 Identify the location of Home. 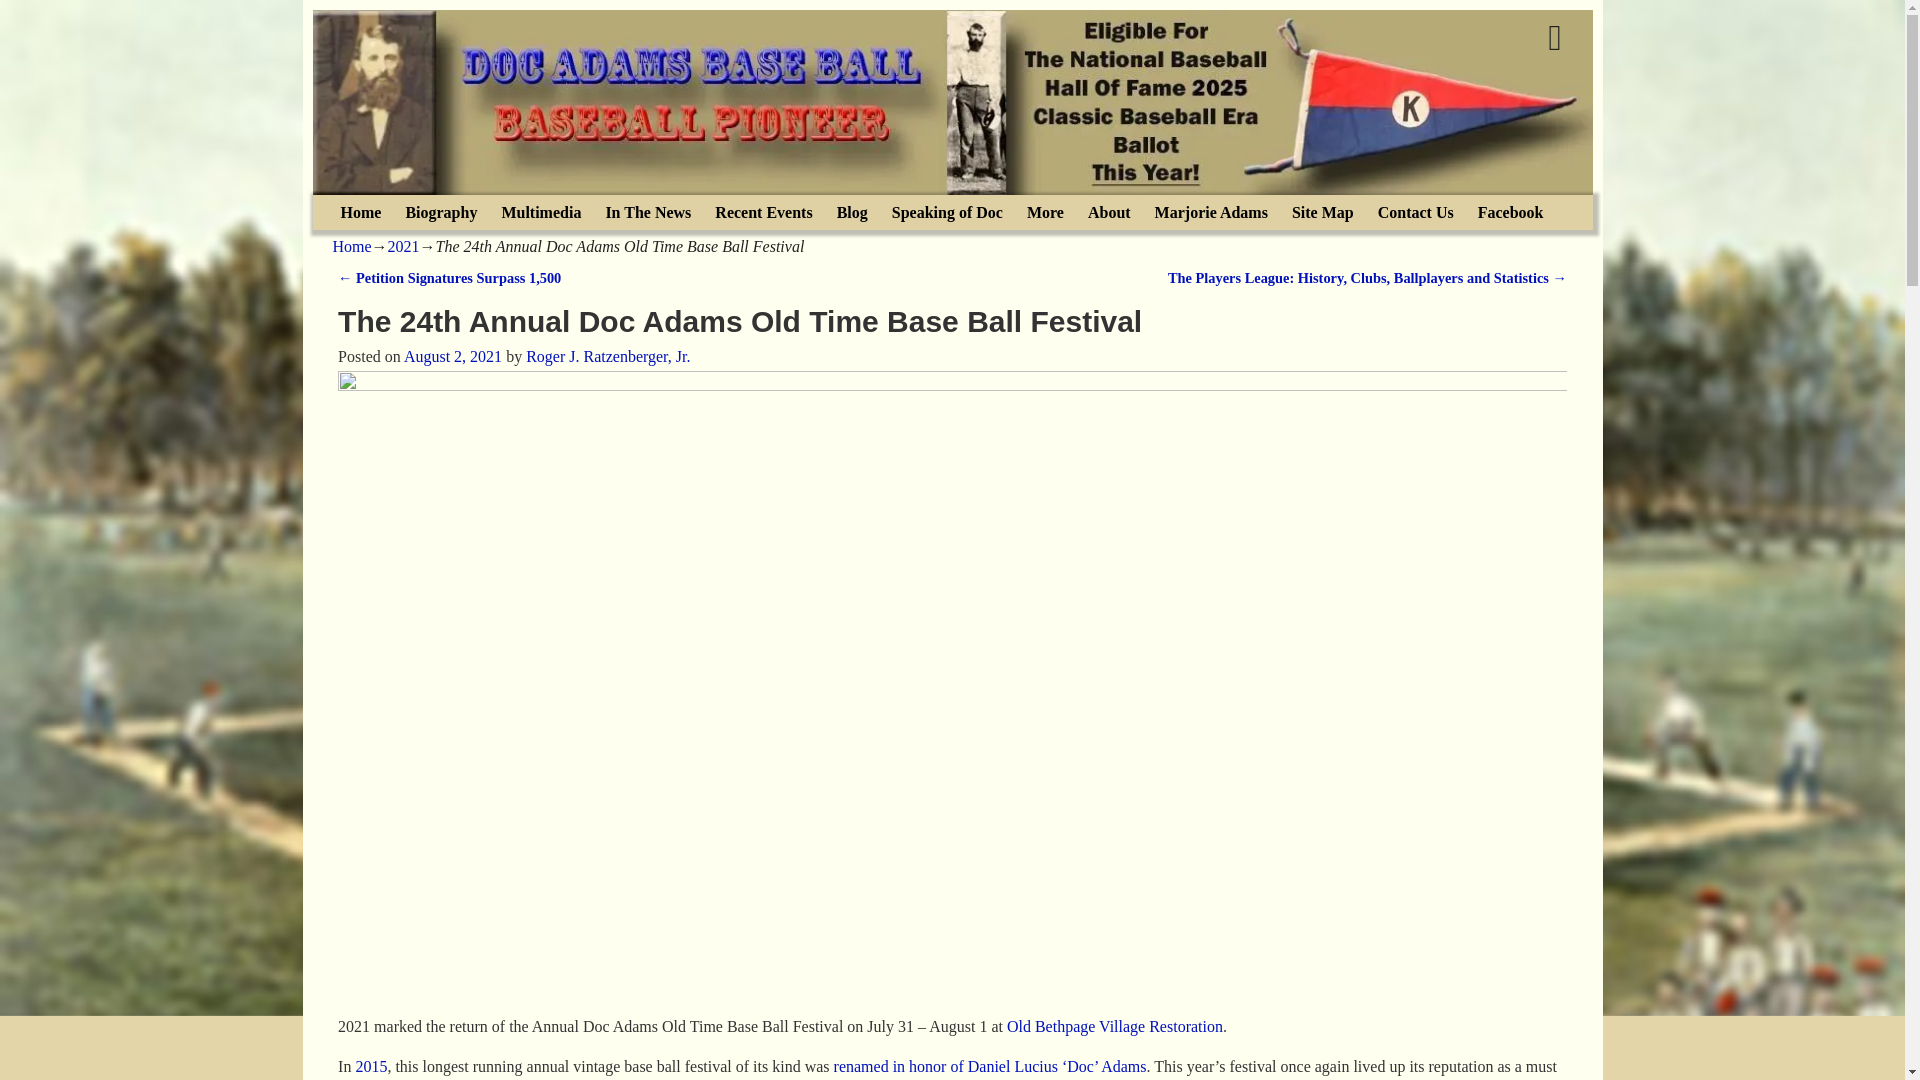
(360, 212).